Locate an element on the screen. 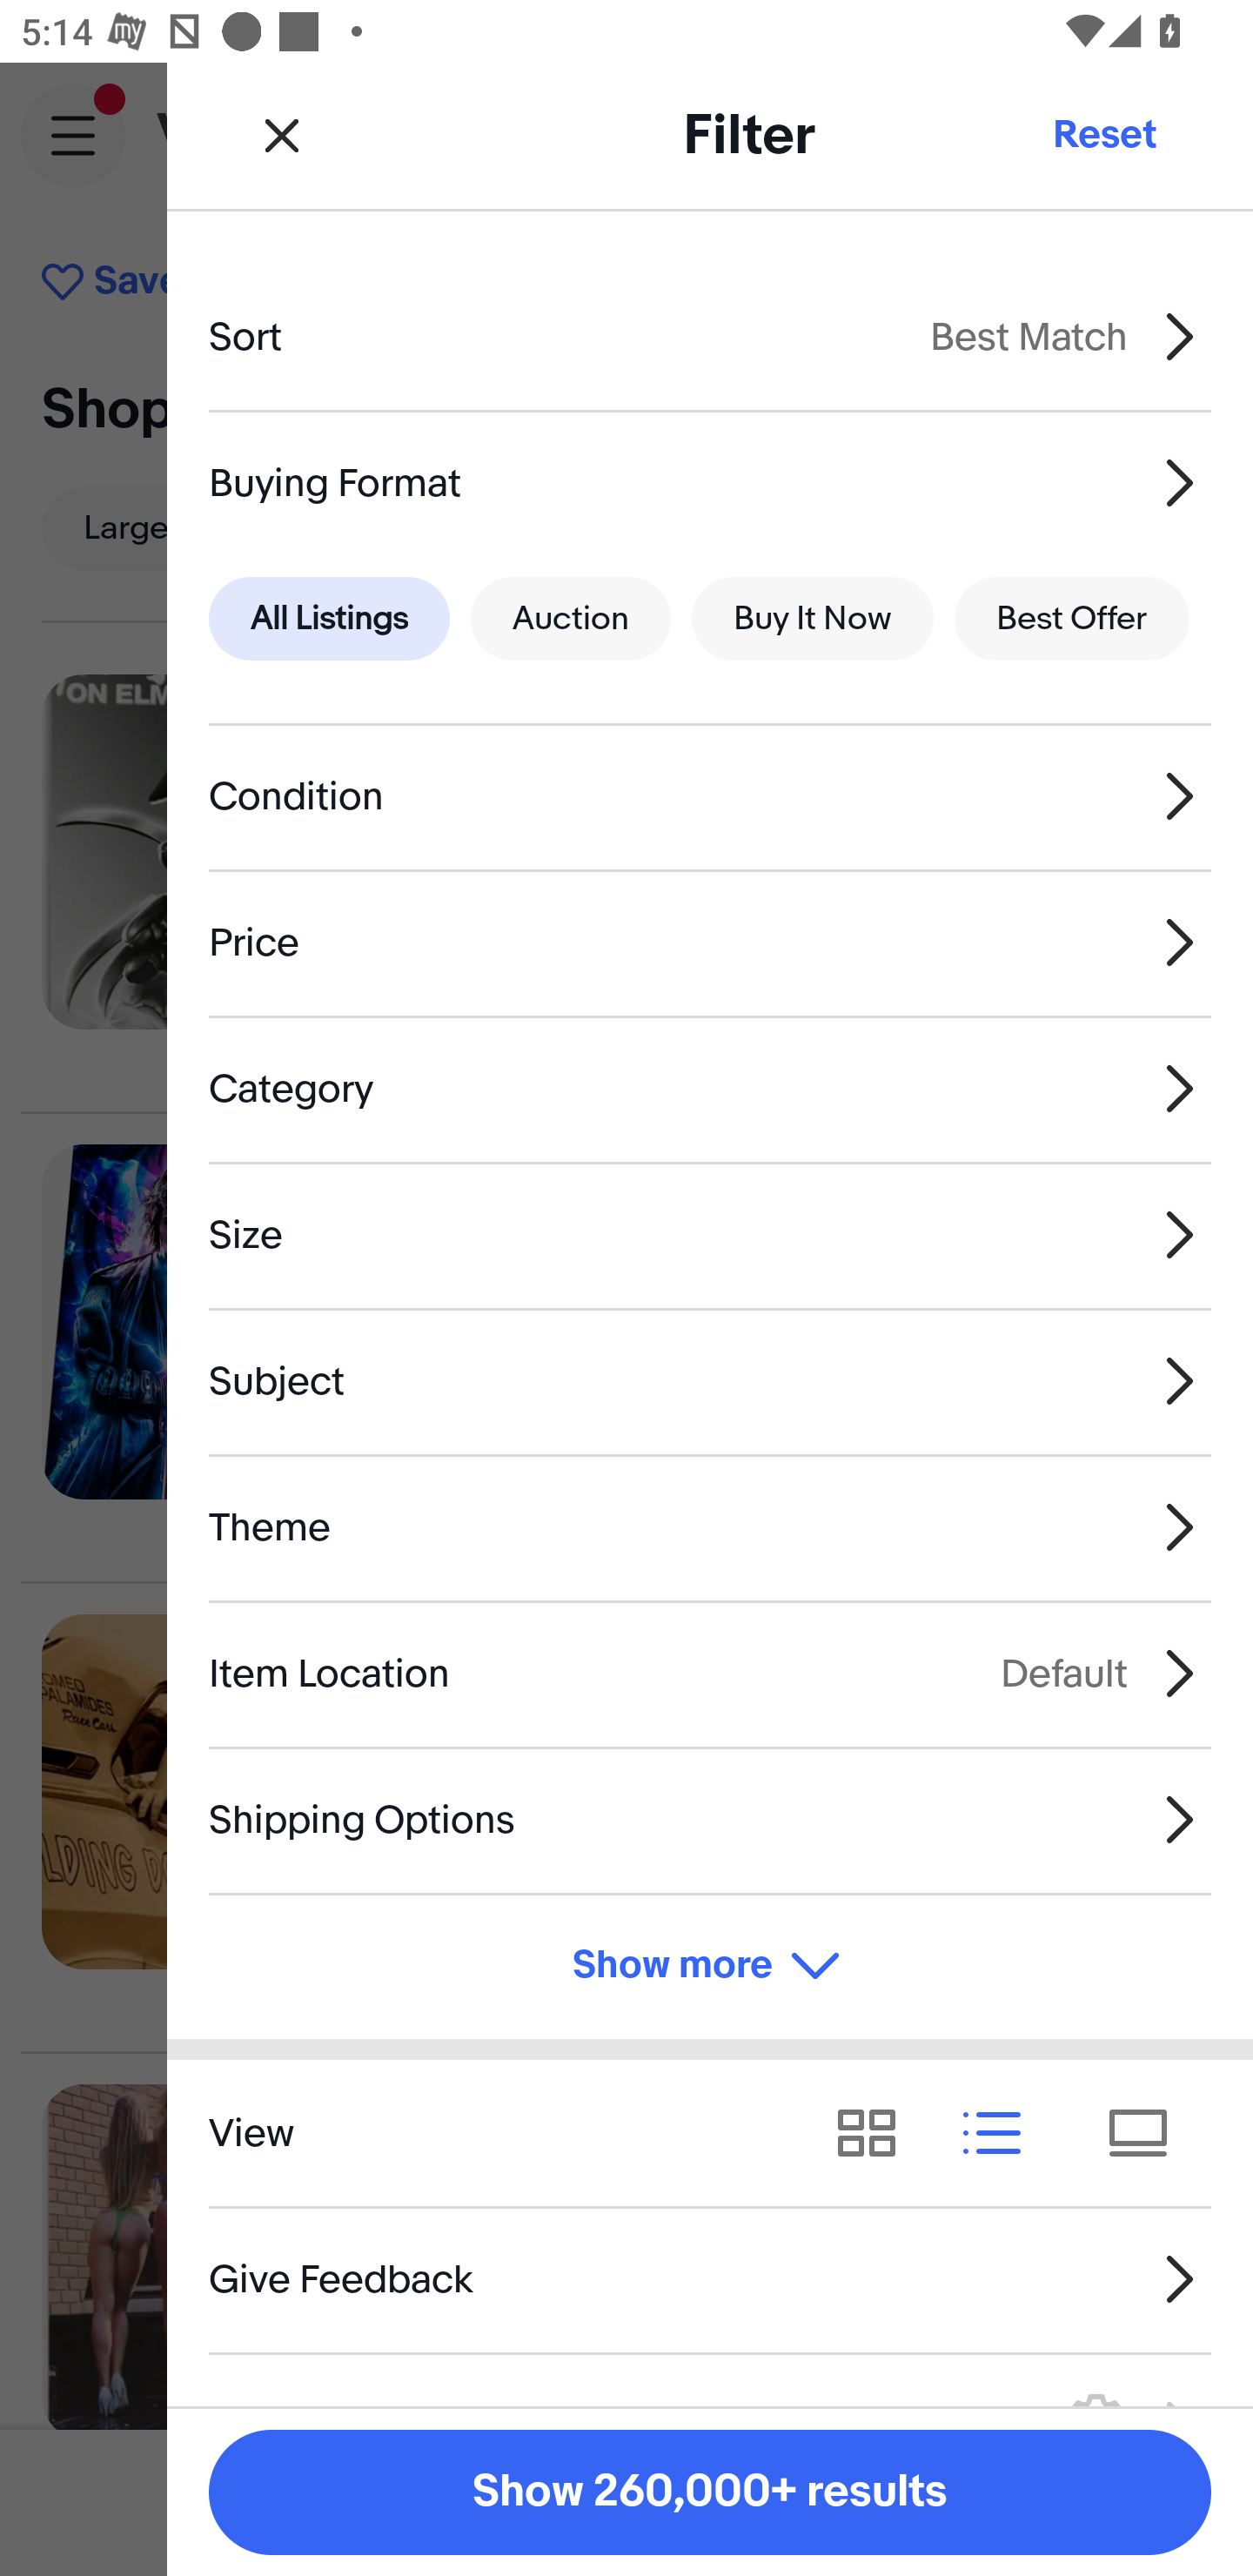  Reset is located at coordinates (1103, 134).